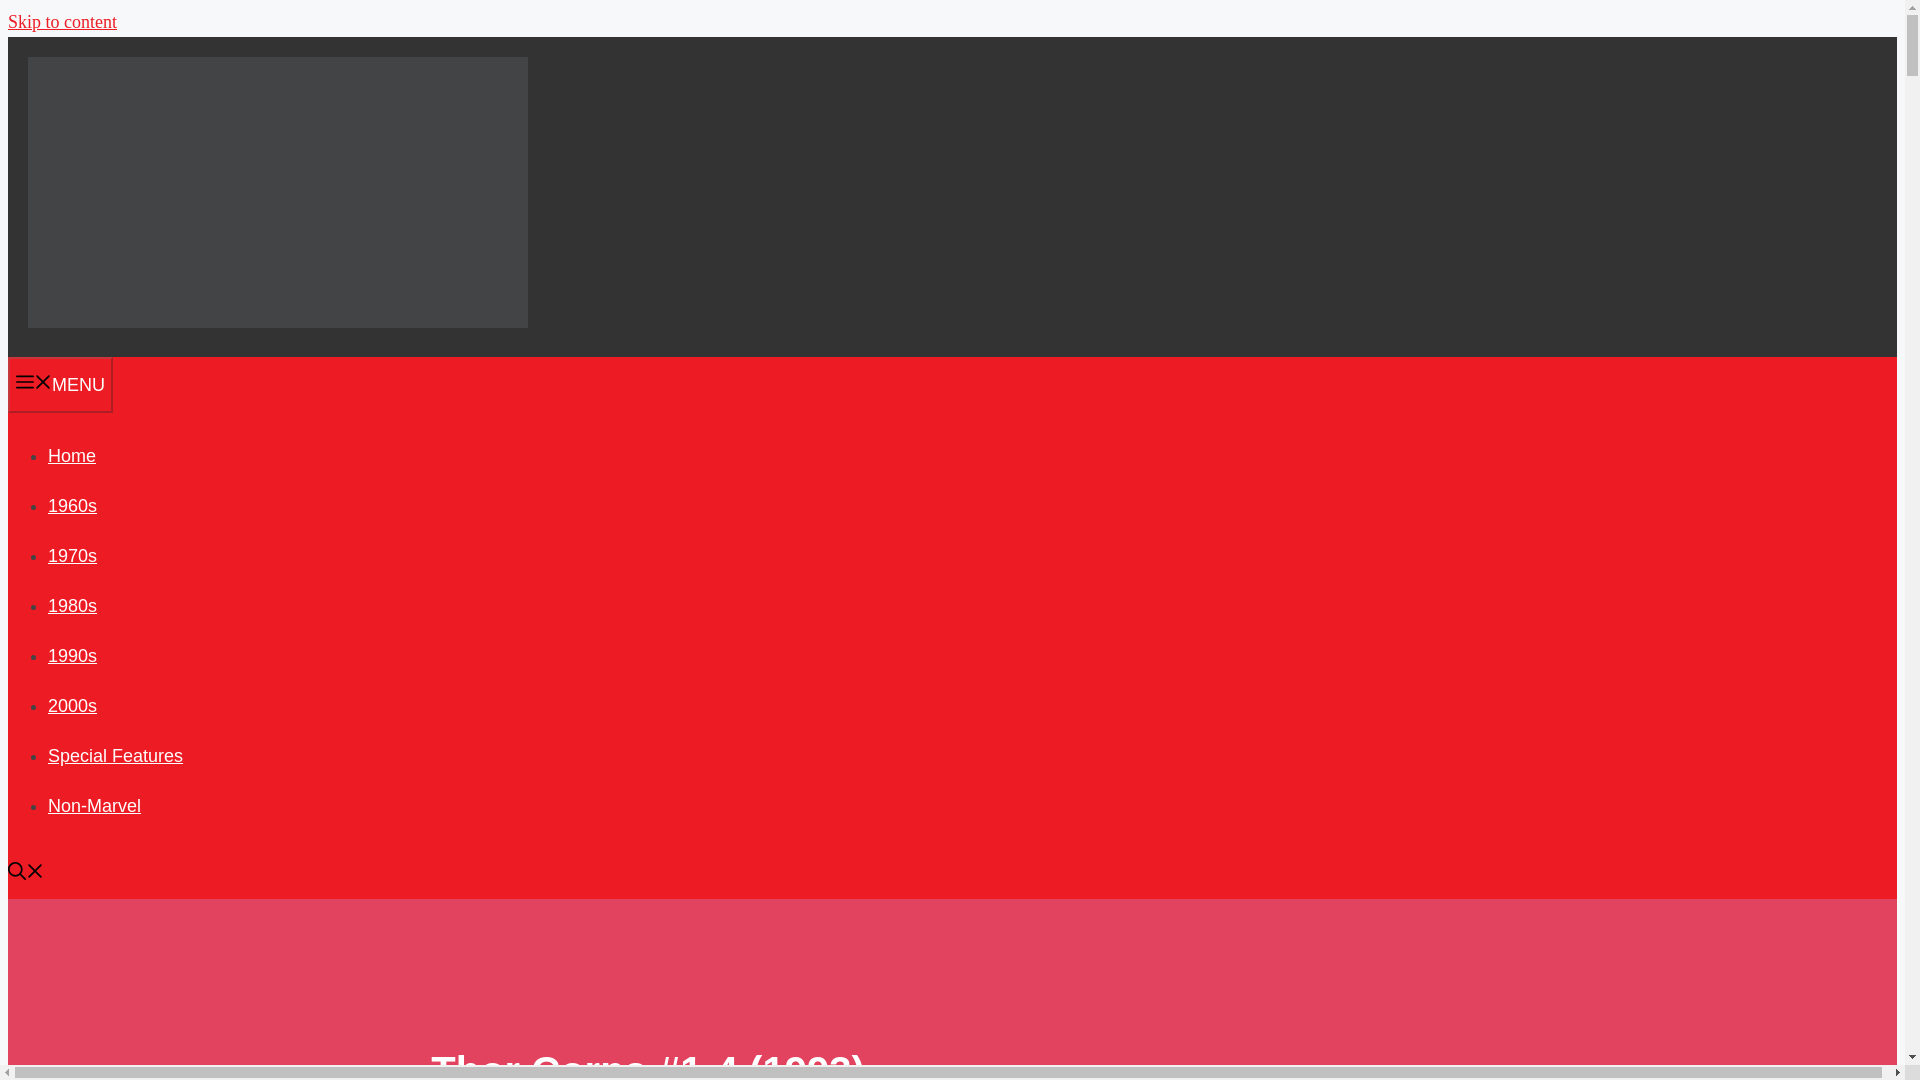 Image resolution: width=1920 pixels, height=1080 pixels. What do you see at coordinates (60, 384) in the screenshot?
I see `MENU` at bounding box center [60, 384].